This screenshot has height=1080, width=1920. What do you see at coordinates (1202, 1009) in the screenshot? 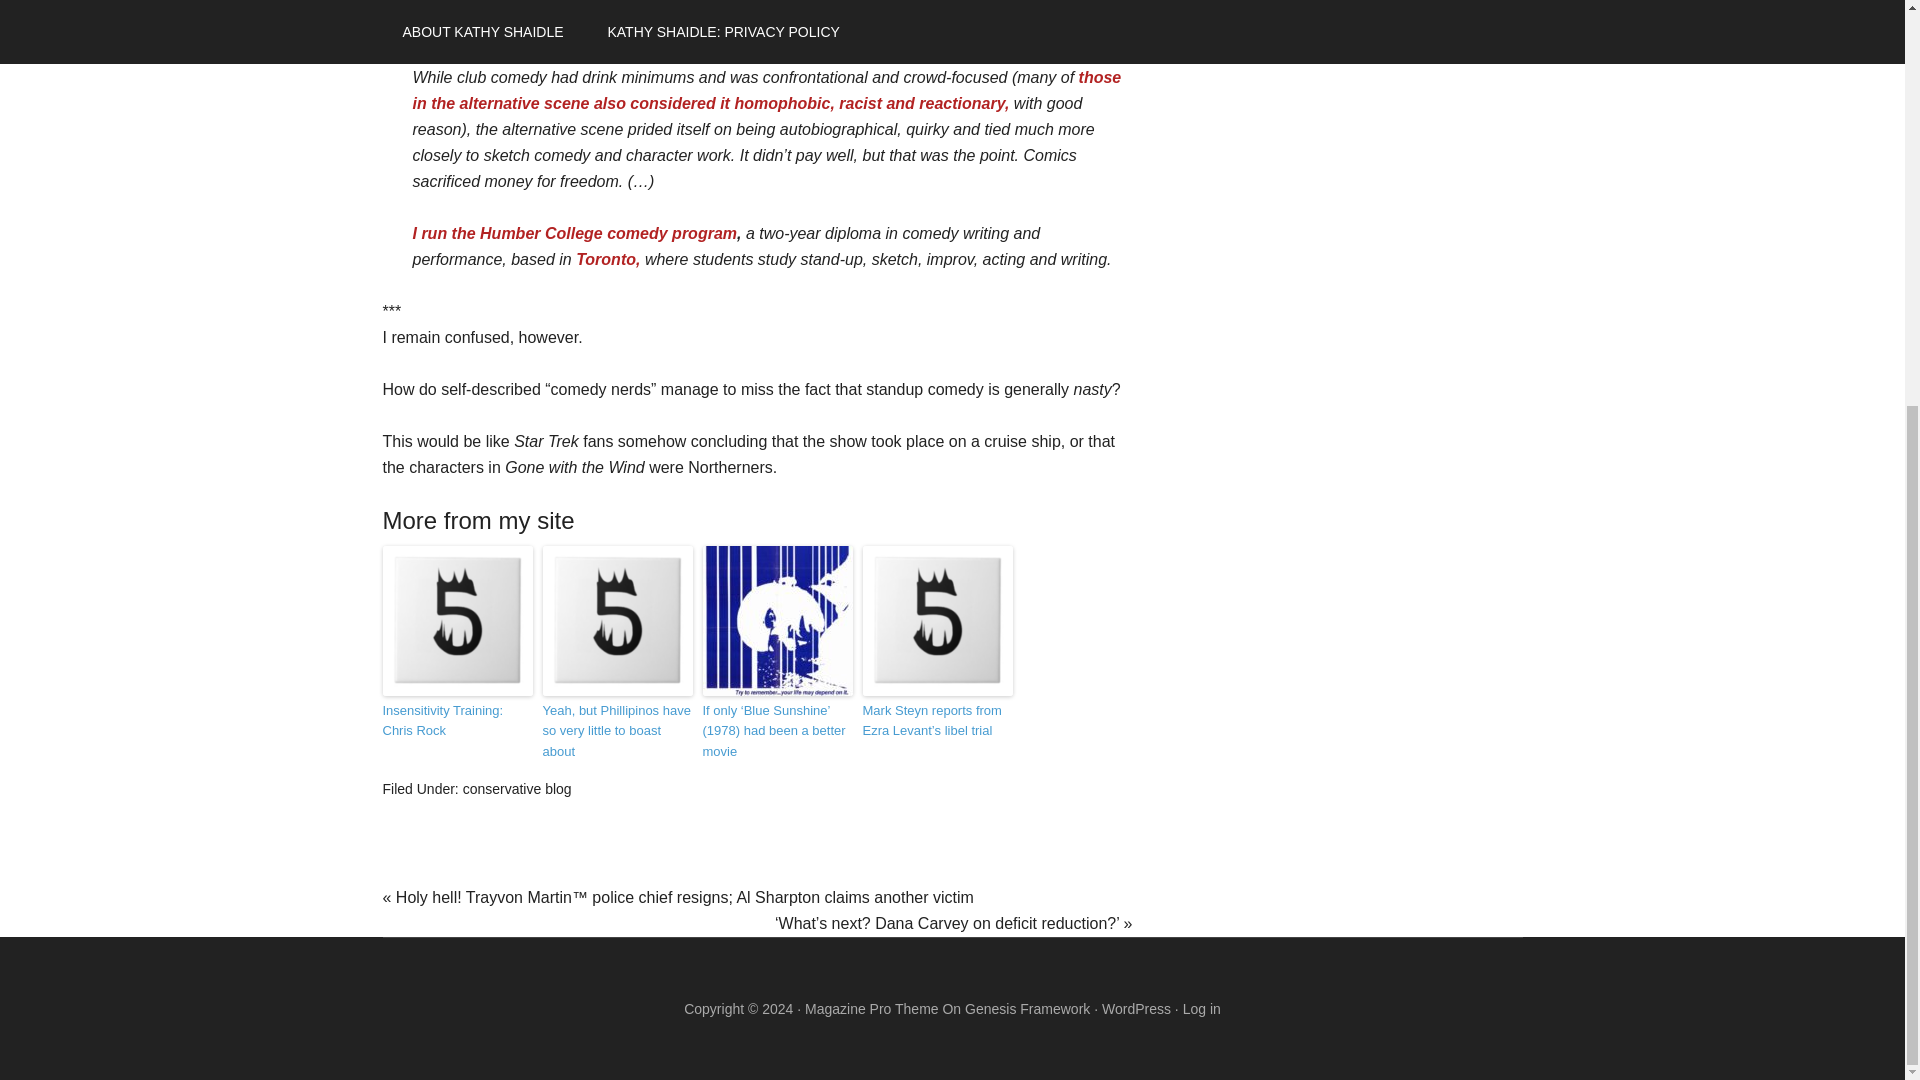
I see `Log in` at bounding box center [1202, 1009].